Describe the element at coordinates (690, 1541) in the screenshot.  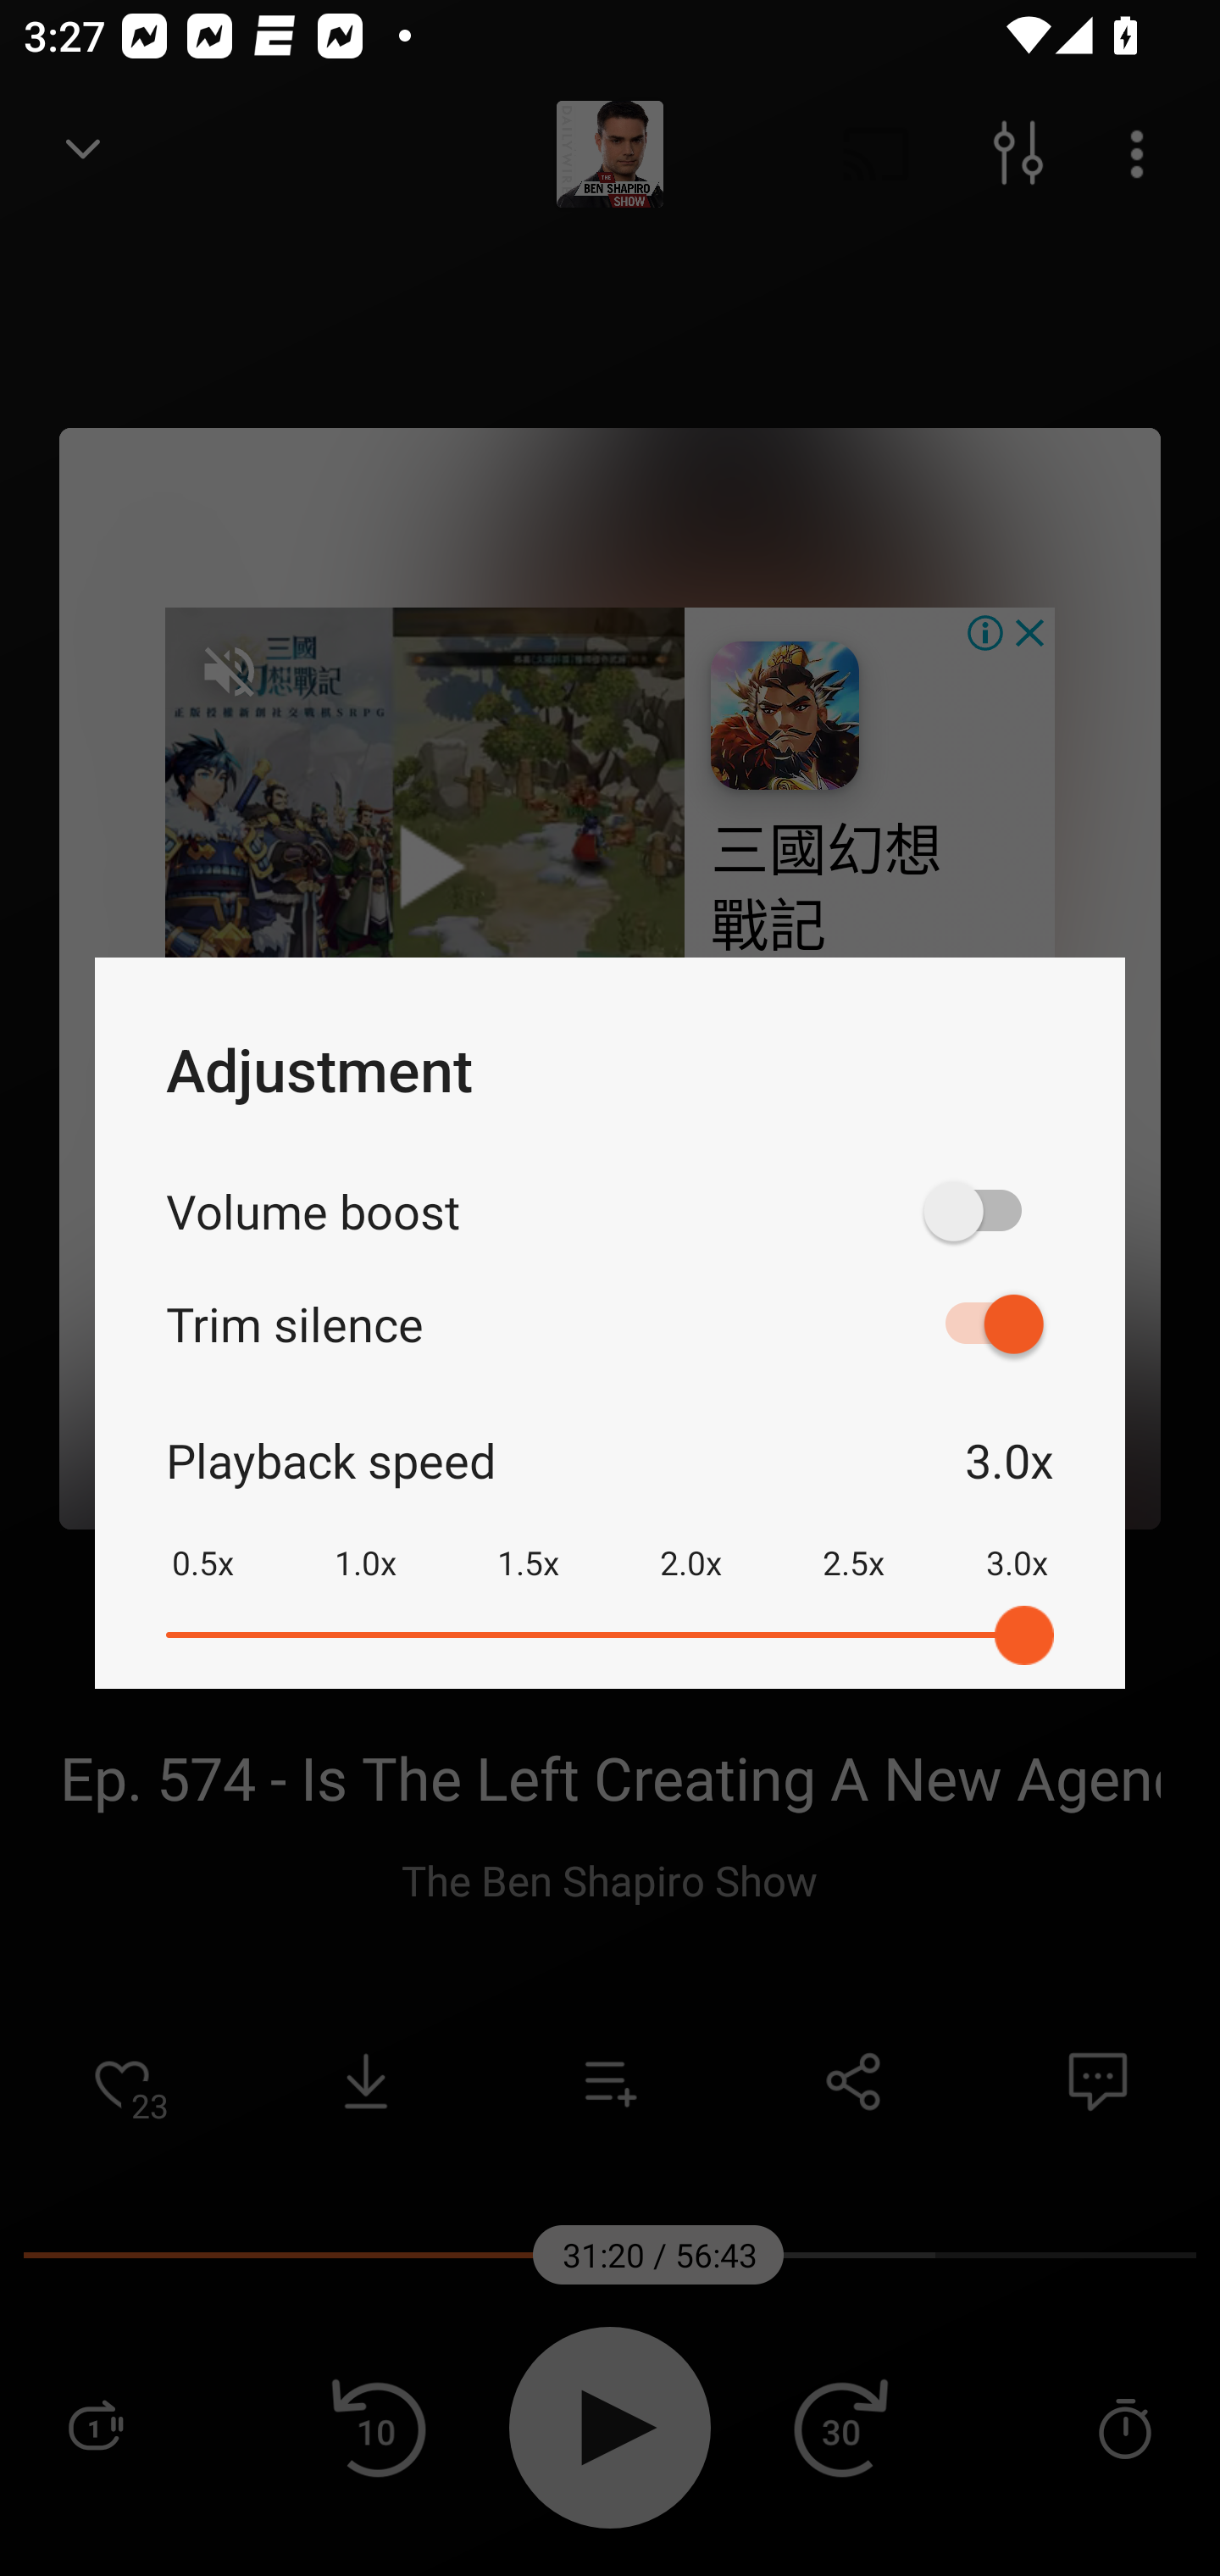
I see `2.0x` at that location.